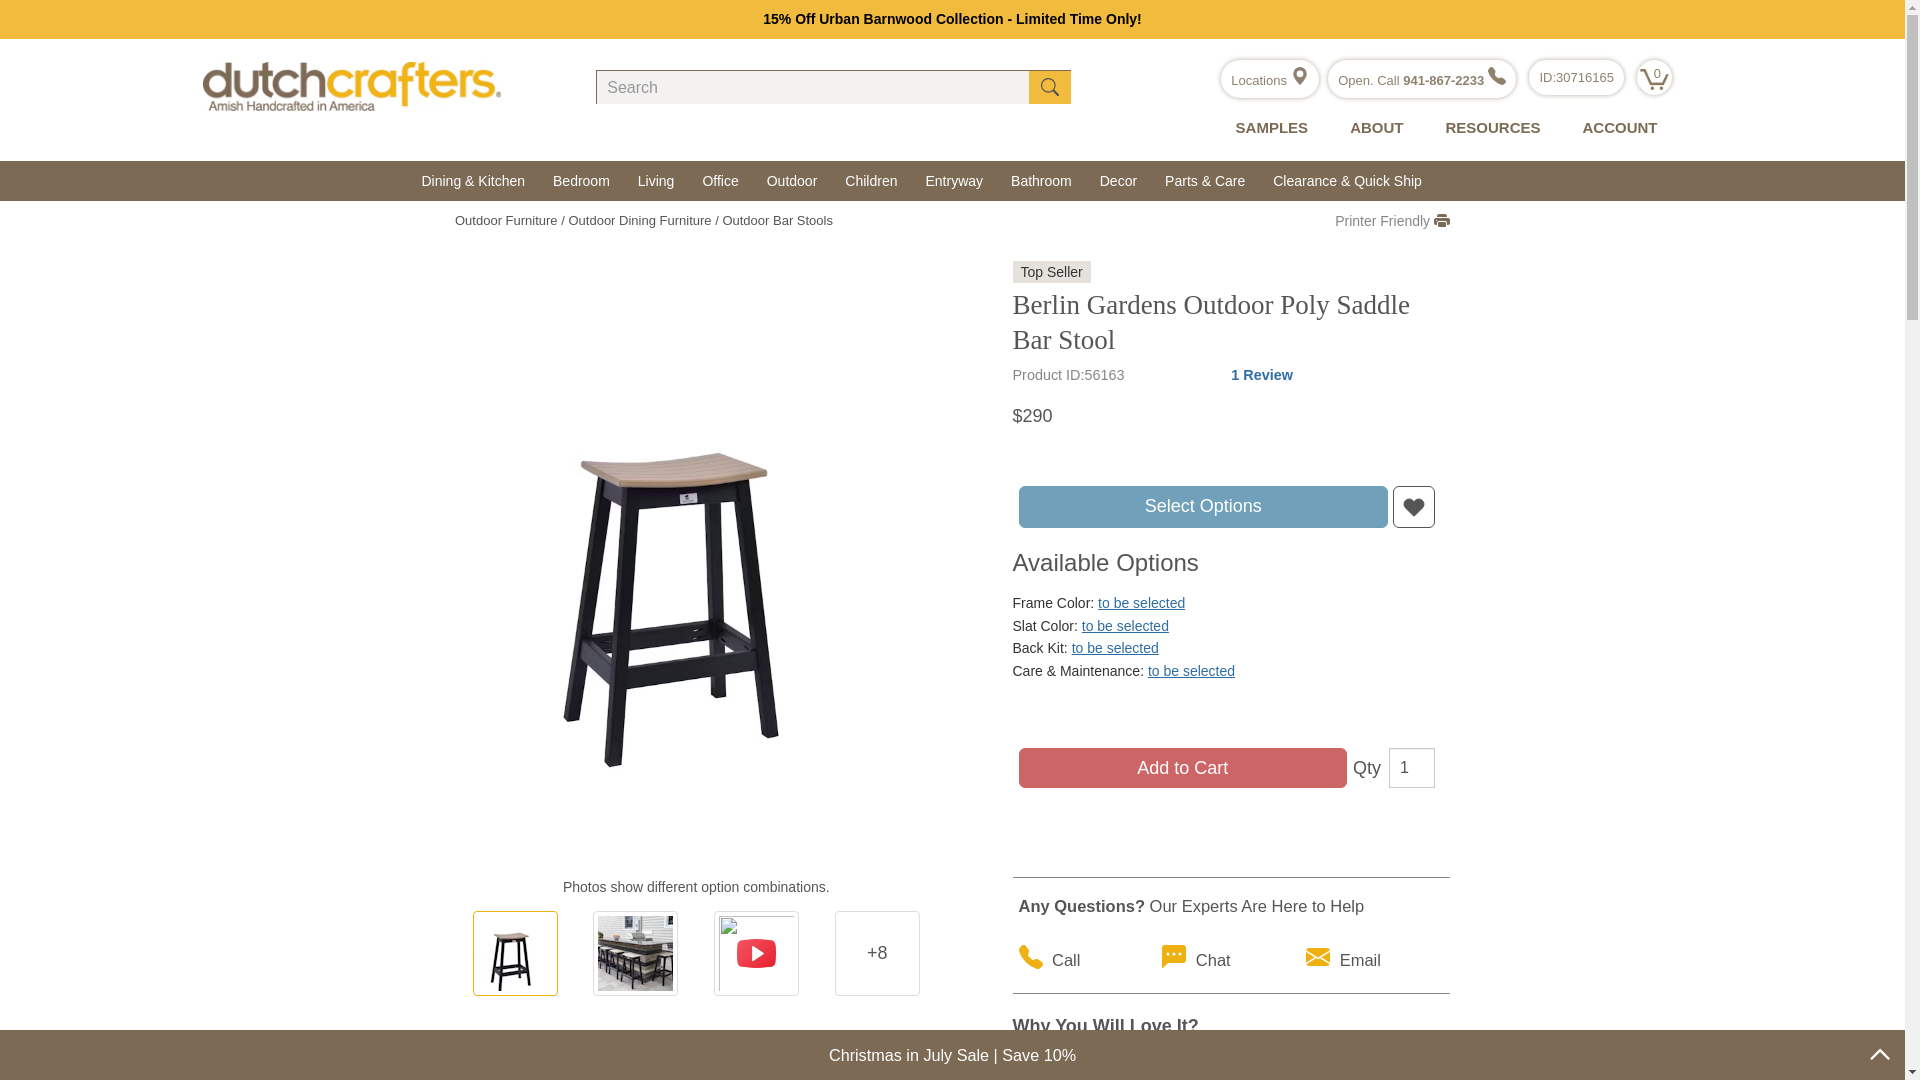 This screenshot has width=1920, height=1080. I want to click on ABOUT, so click(1371, 128).